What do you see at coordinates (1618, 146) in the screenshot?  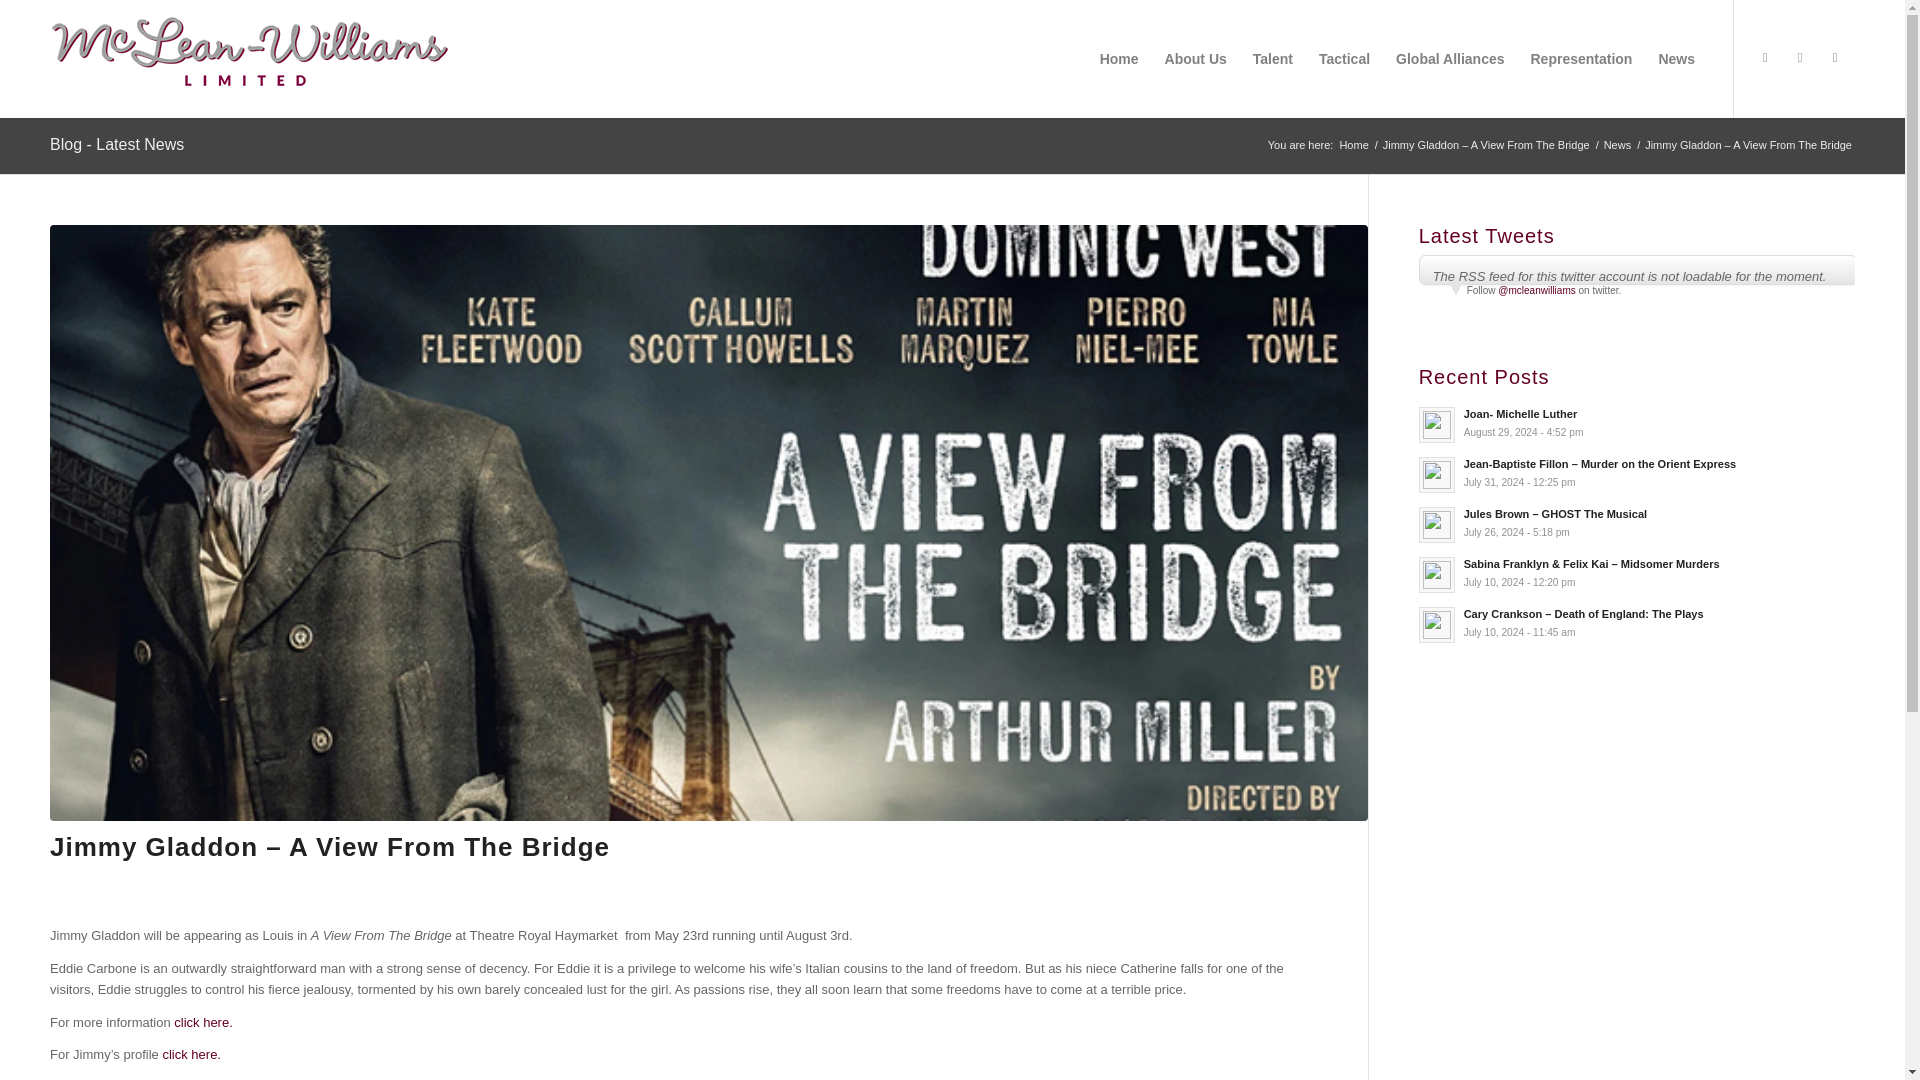 I see `click here.` at bounding box center [1618, 146].